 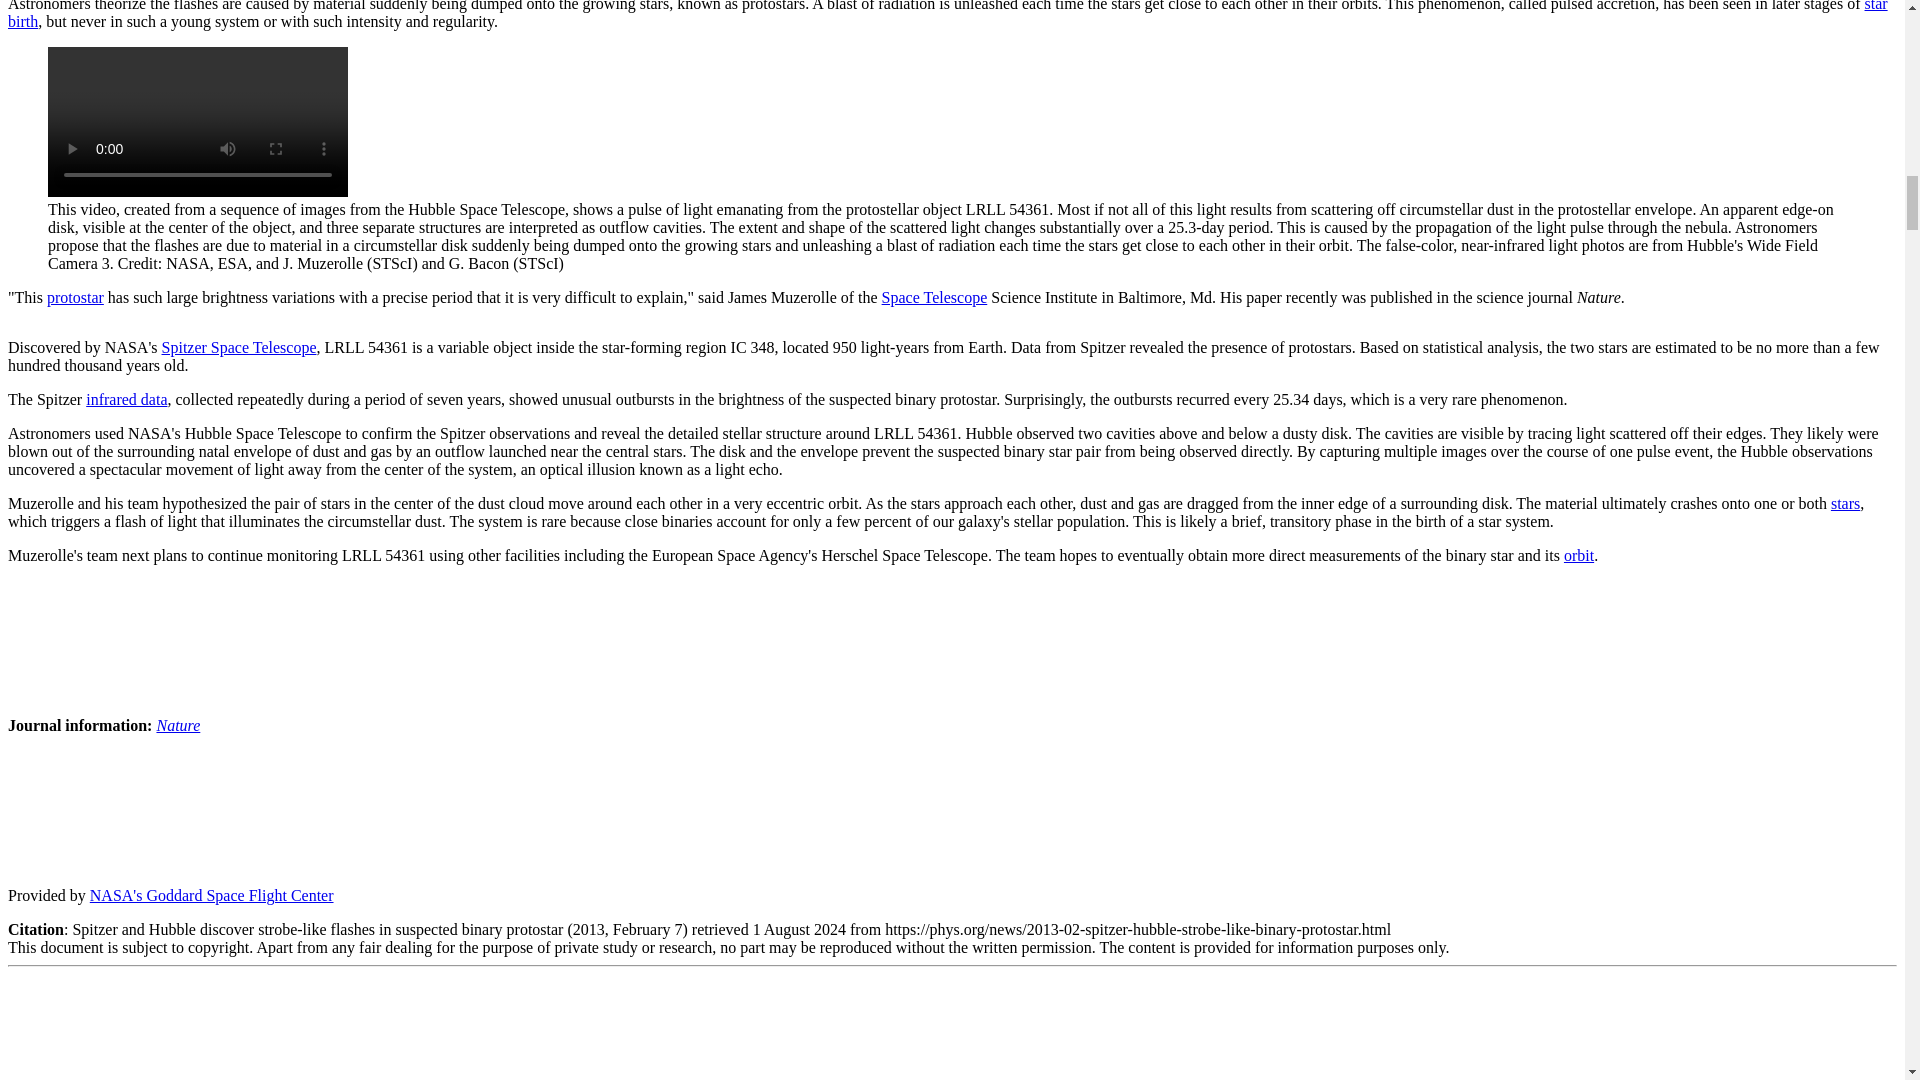 I want to click on star birth, so click(x=947, y=15).